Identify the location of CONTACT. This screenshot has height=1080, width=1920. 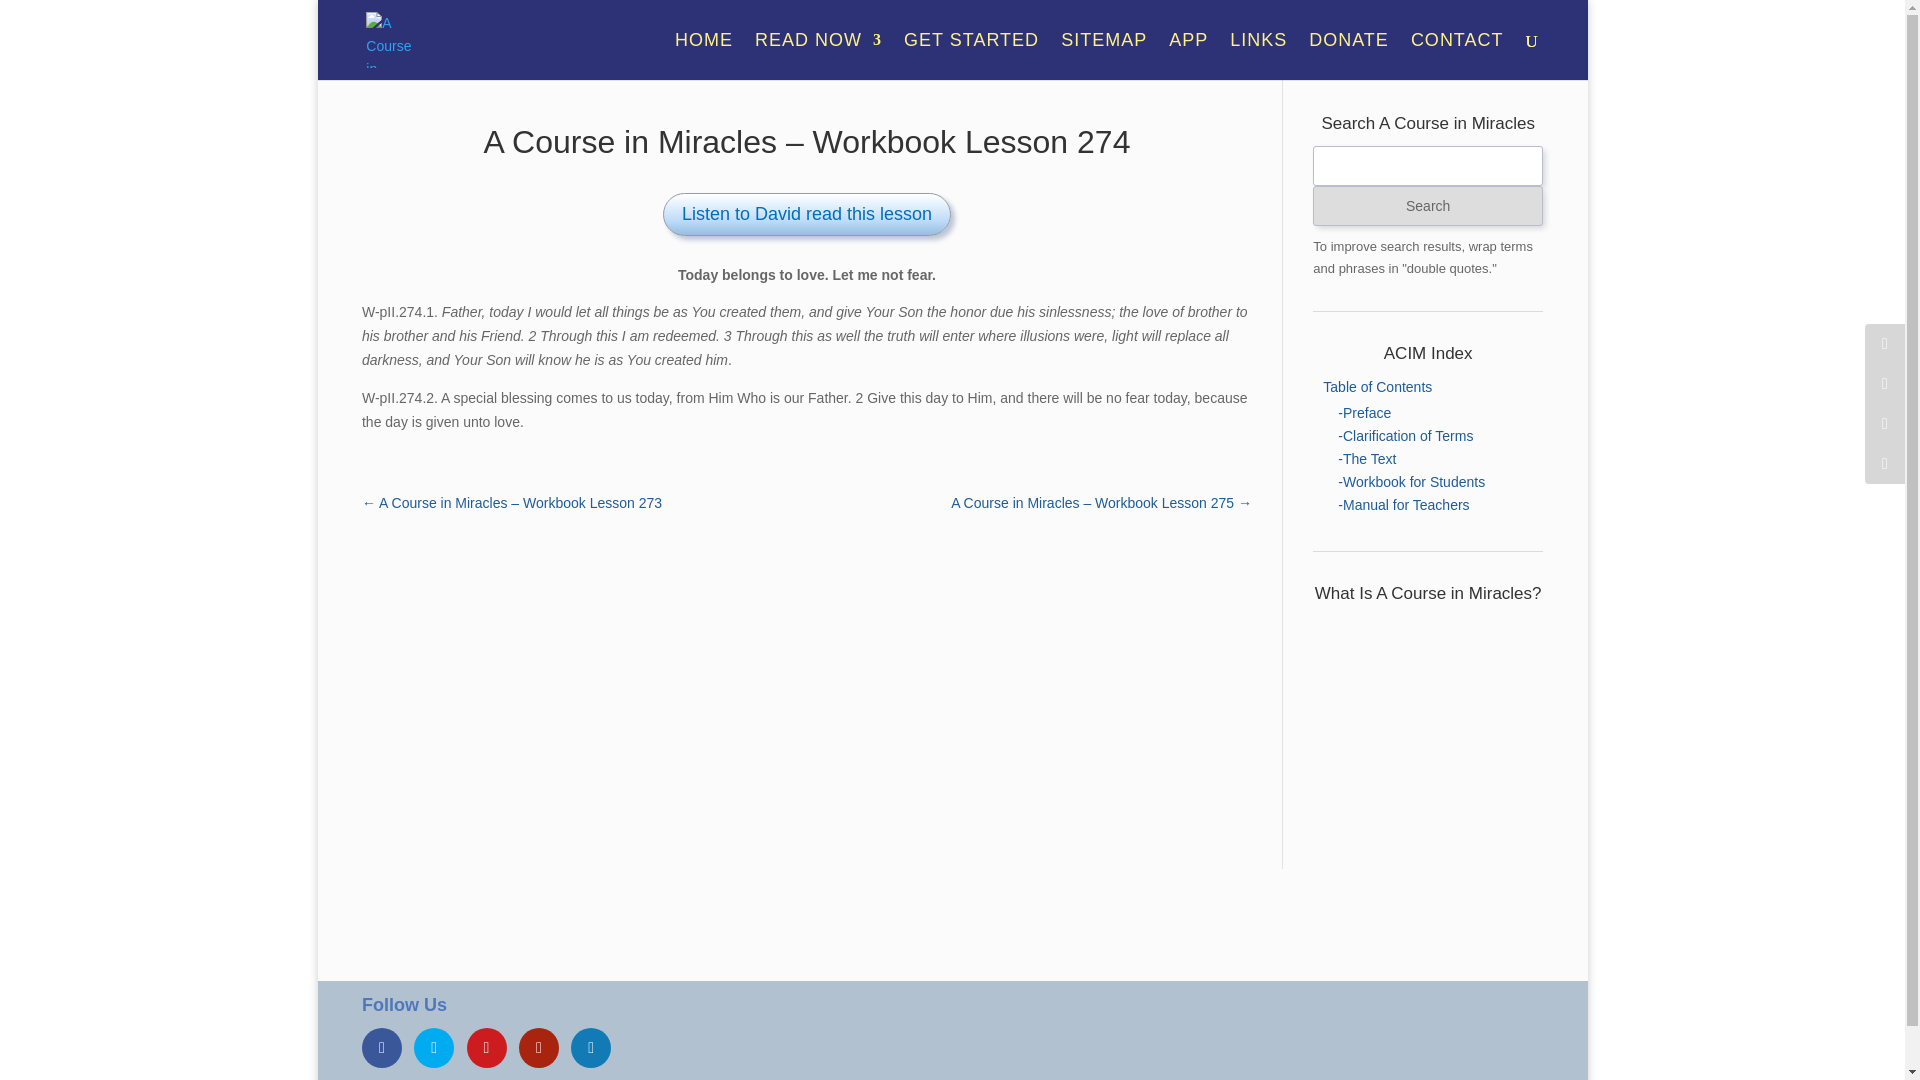
(1456, 56).